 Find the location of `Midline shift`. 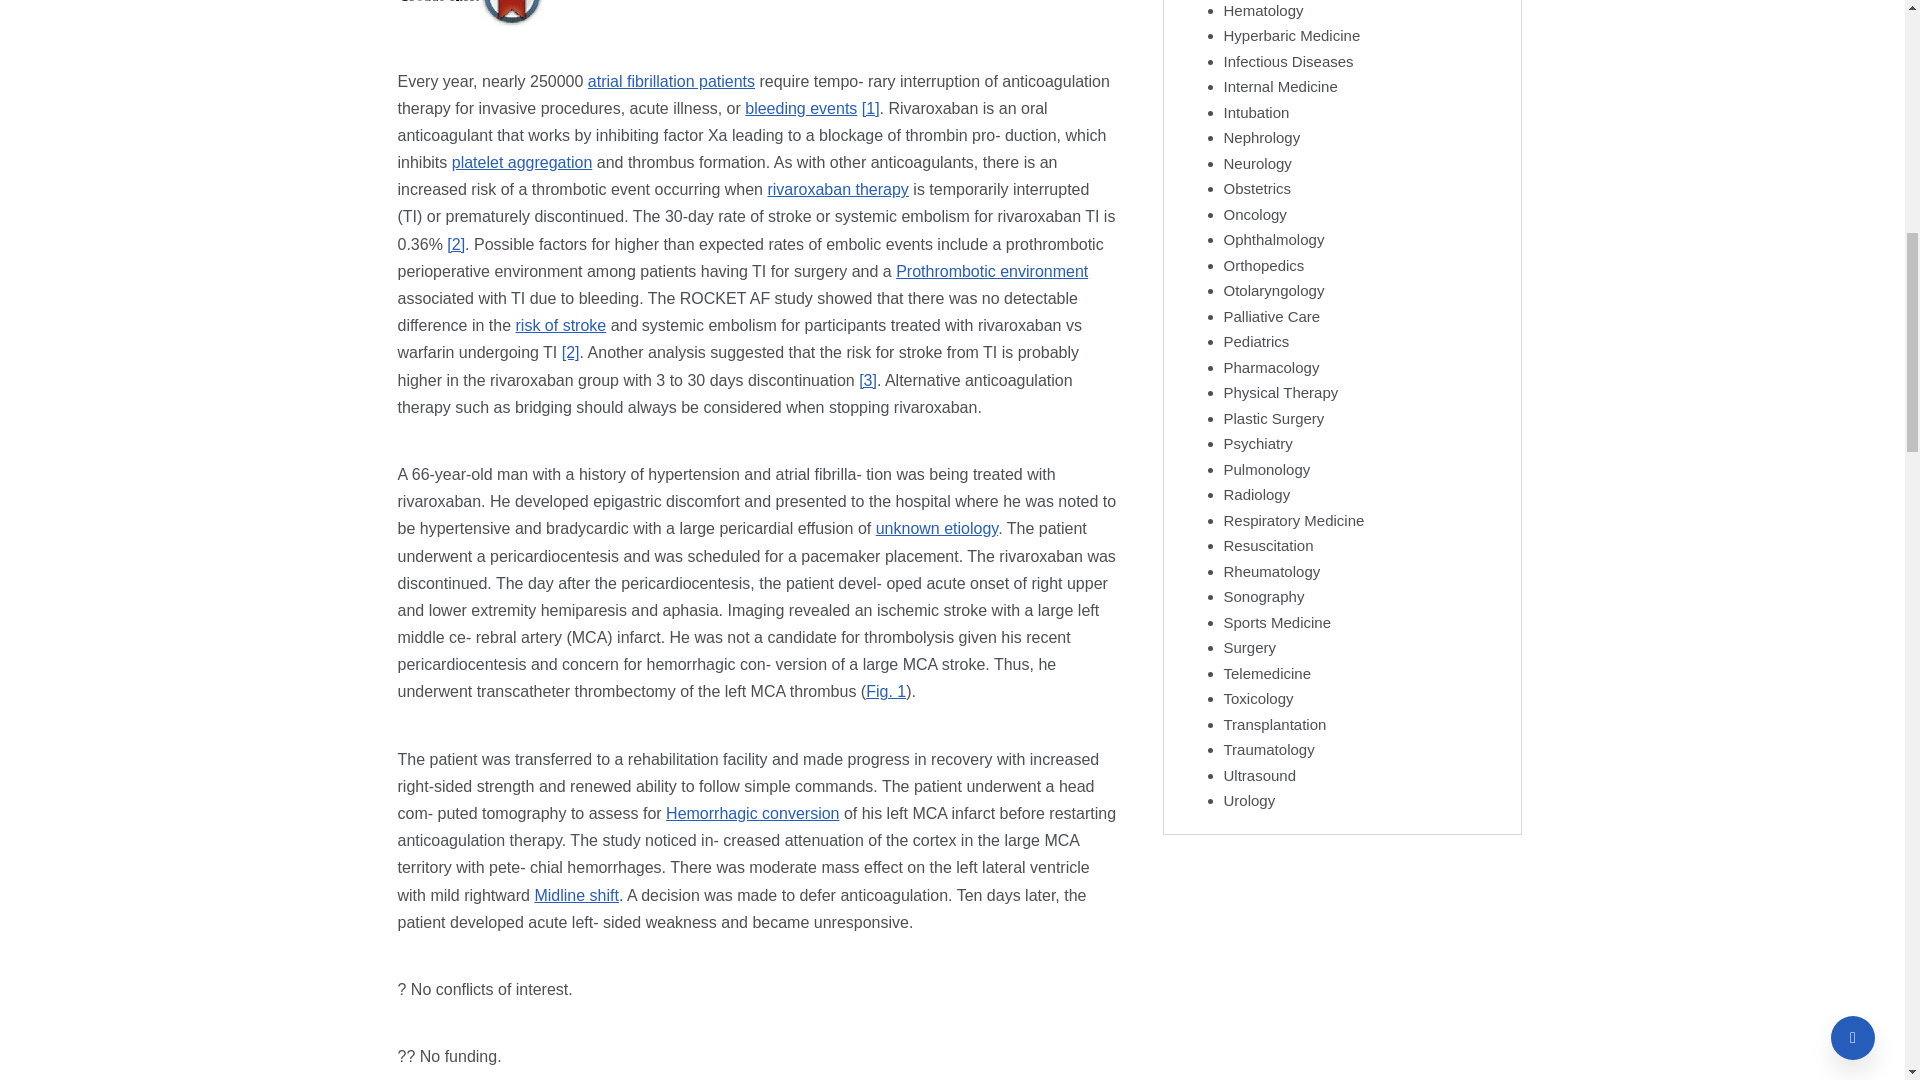

Midline shift is located at coordinates (576, 894).